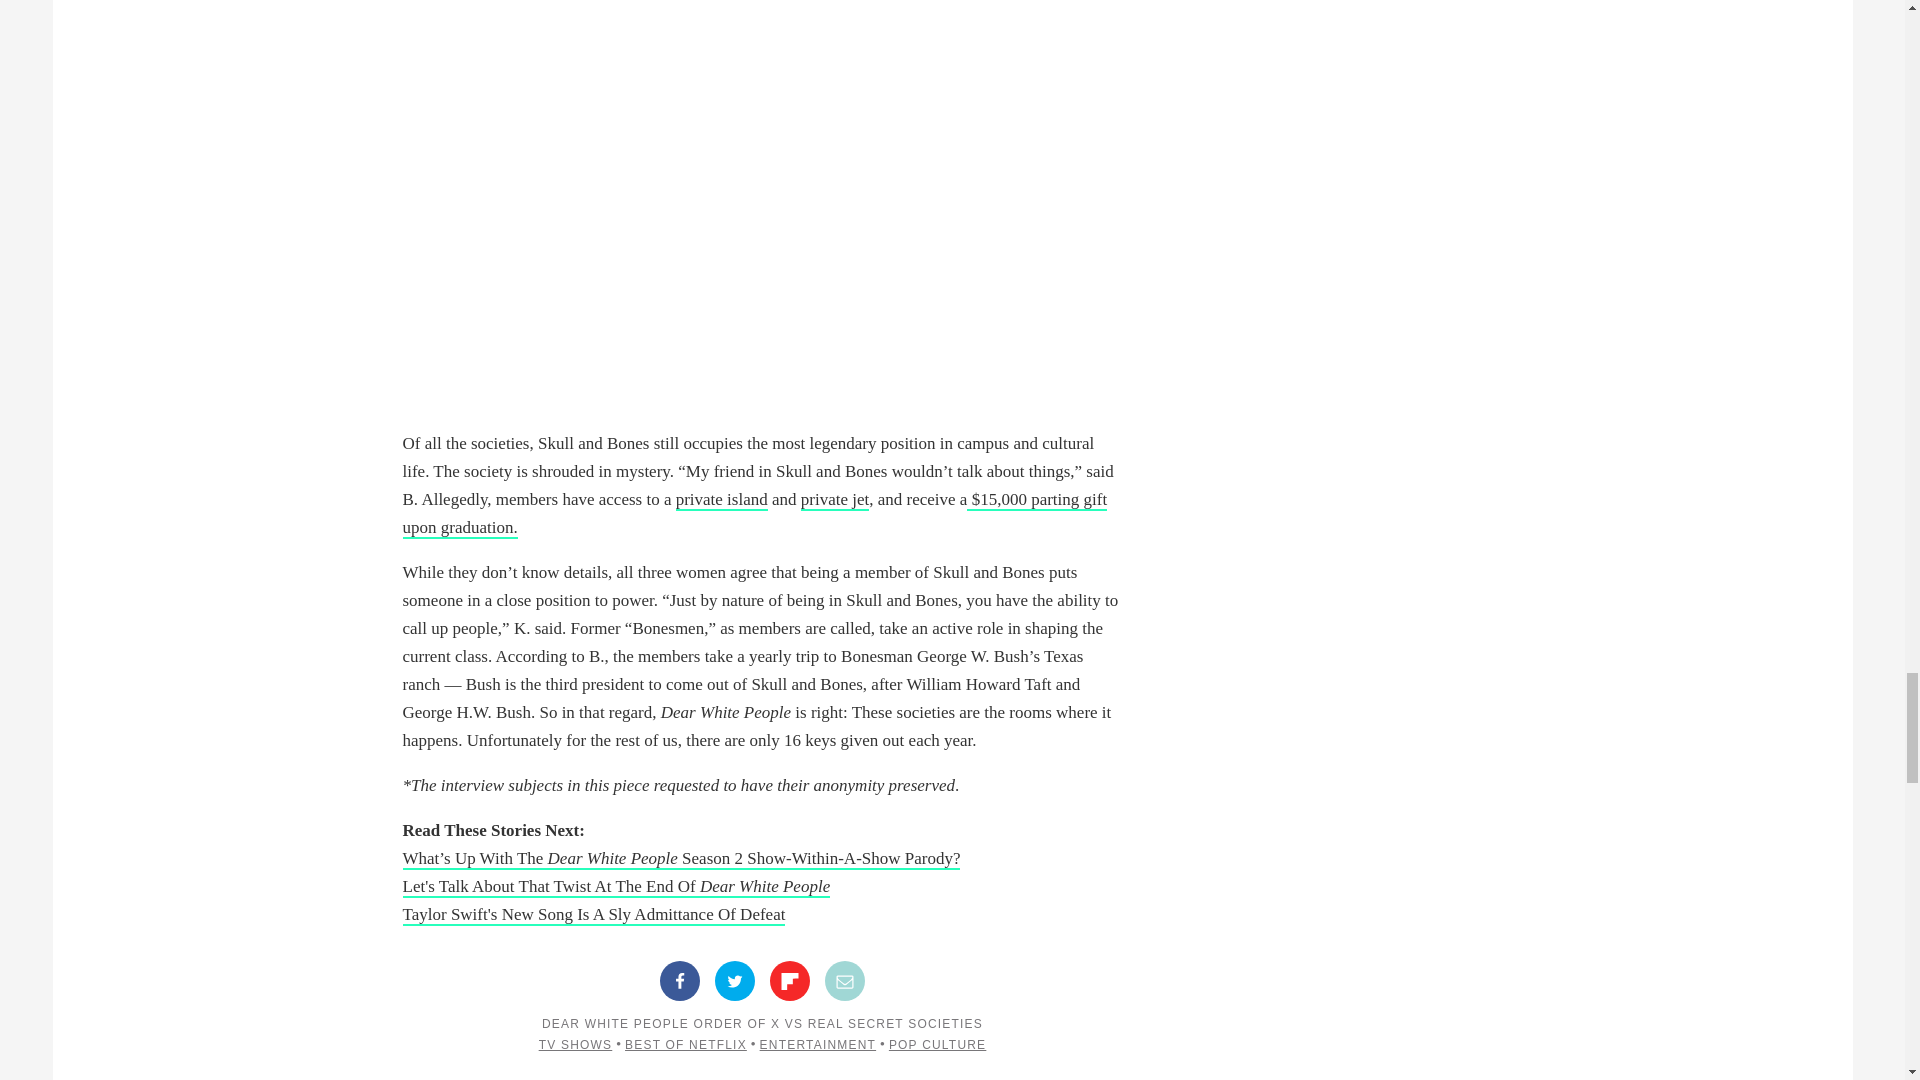 The height and width of the screenshot is (1080, 1920). What do you see at coordinates (790, 981) in the screenshot?
I see `Share on Flipboard` at bounding box center [790, 981].